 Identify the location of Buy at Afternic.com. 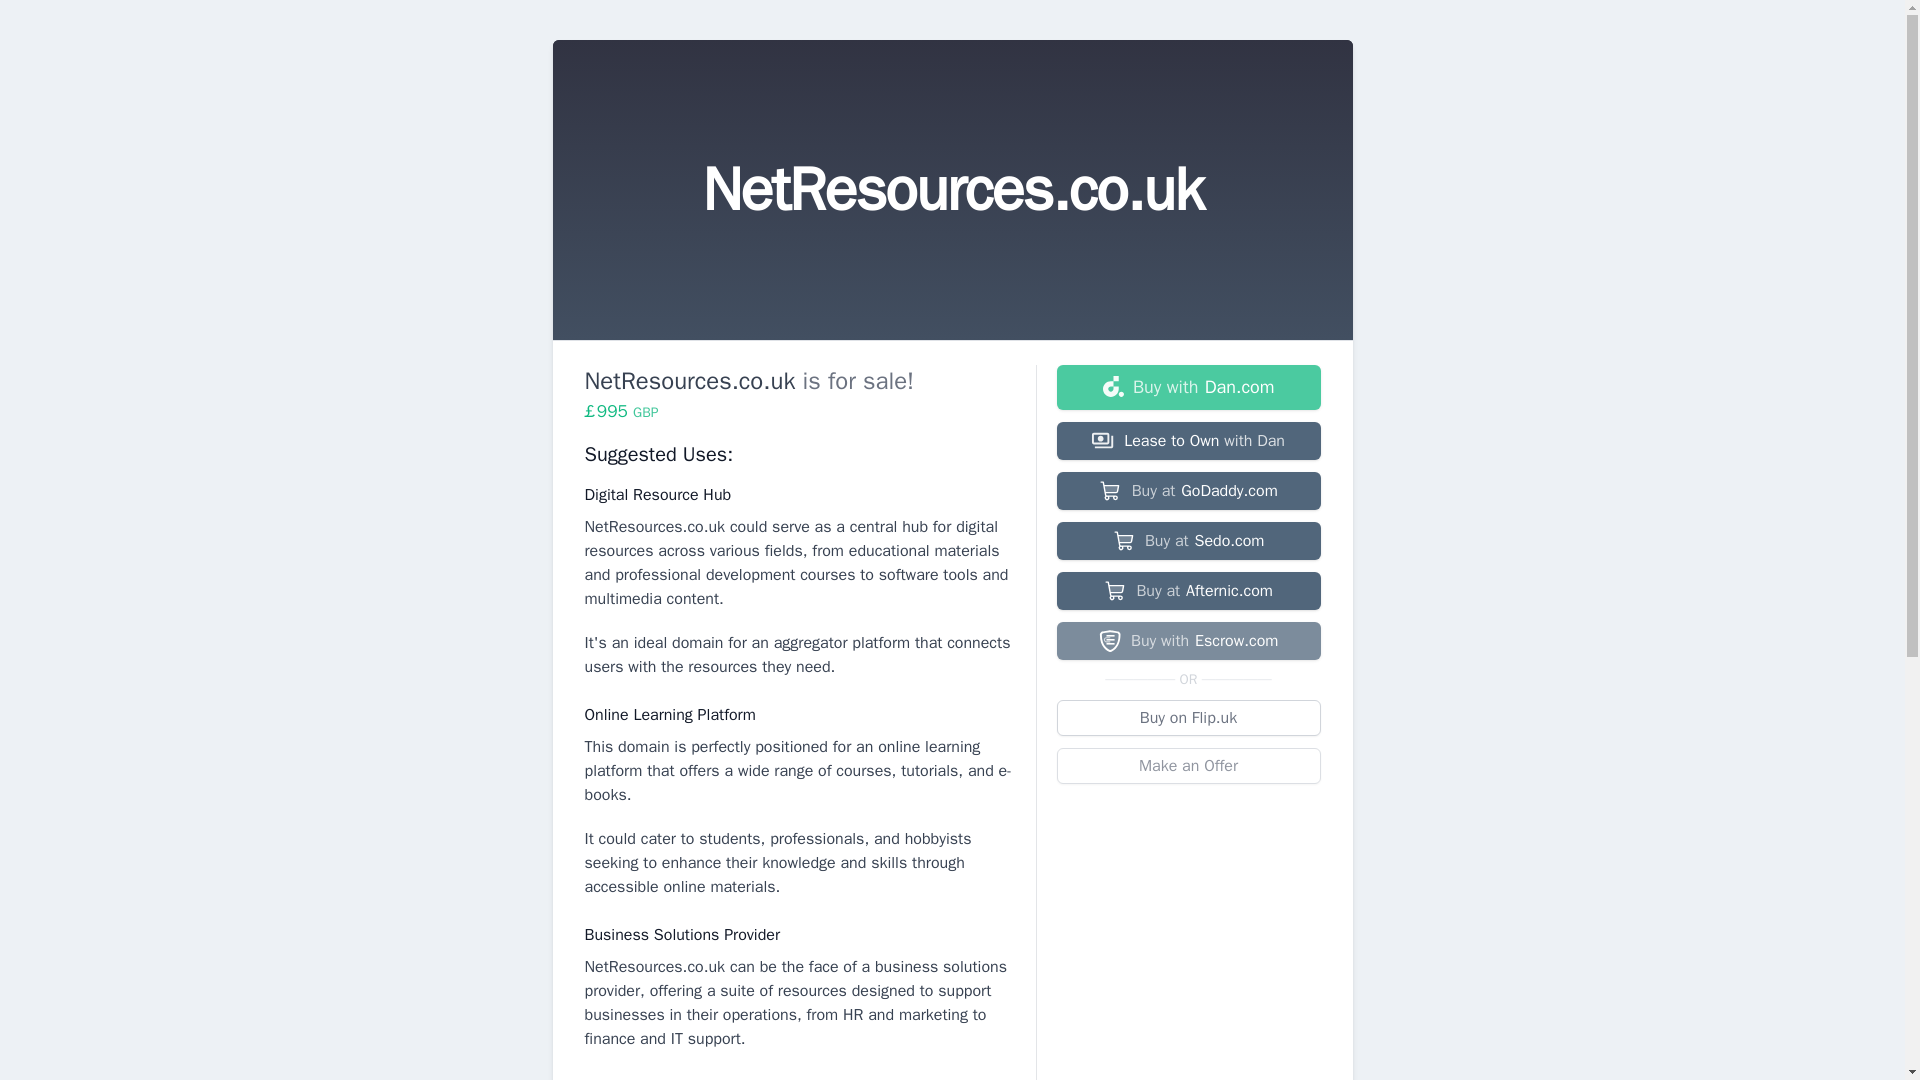
(1188, 591).